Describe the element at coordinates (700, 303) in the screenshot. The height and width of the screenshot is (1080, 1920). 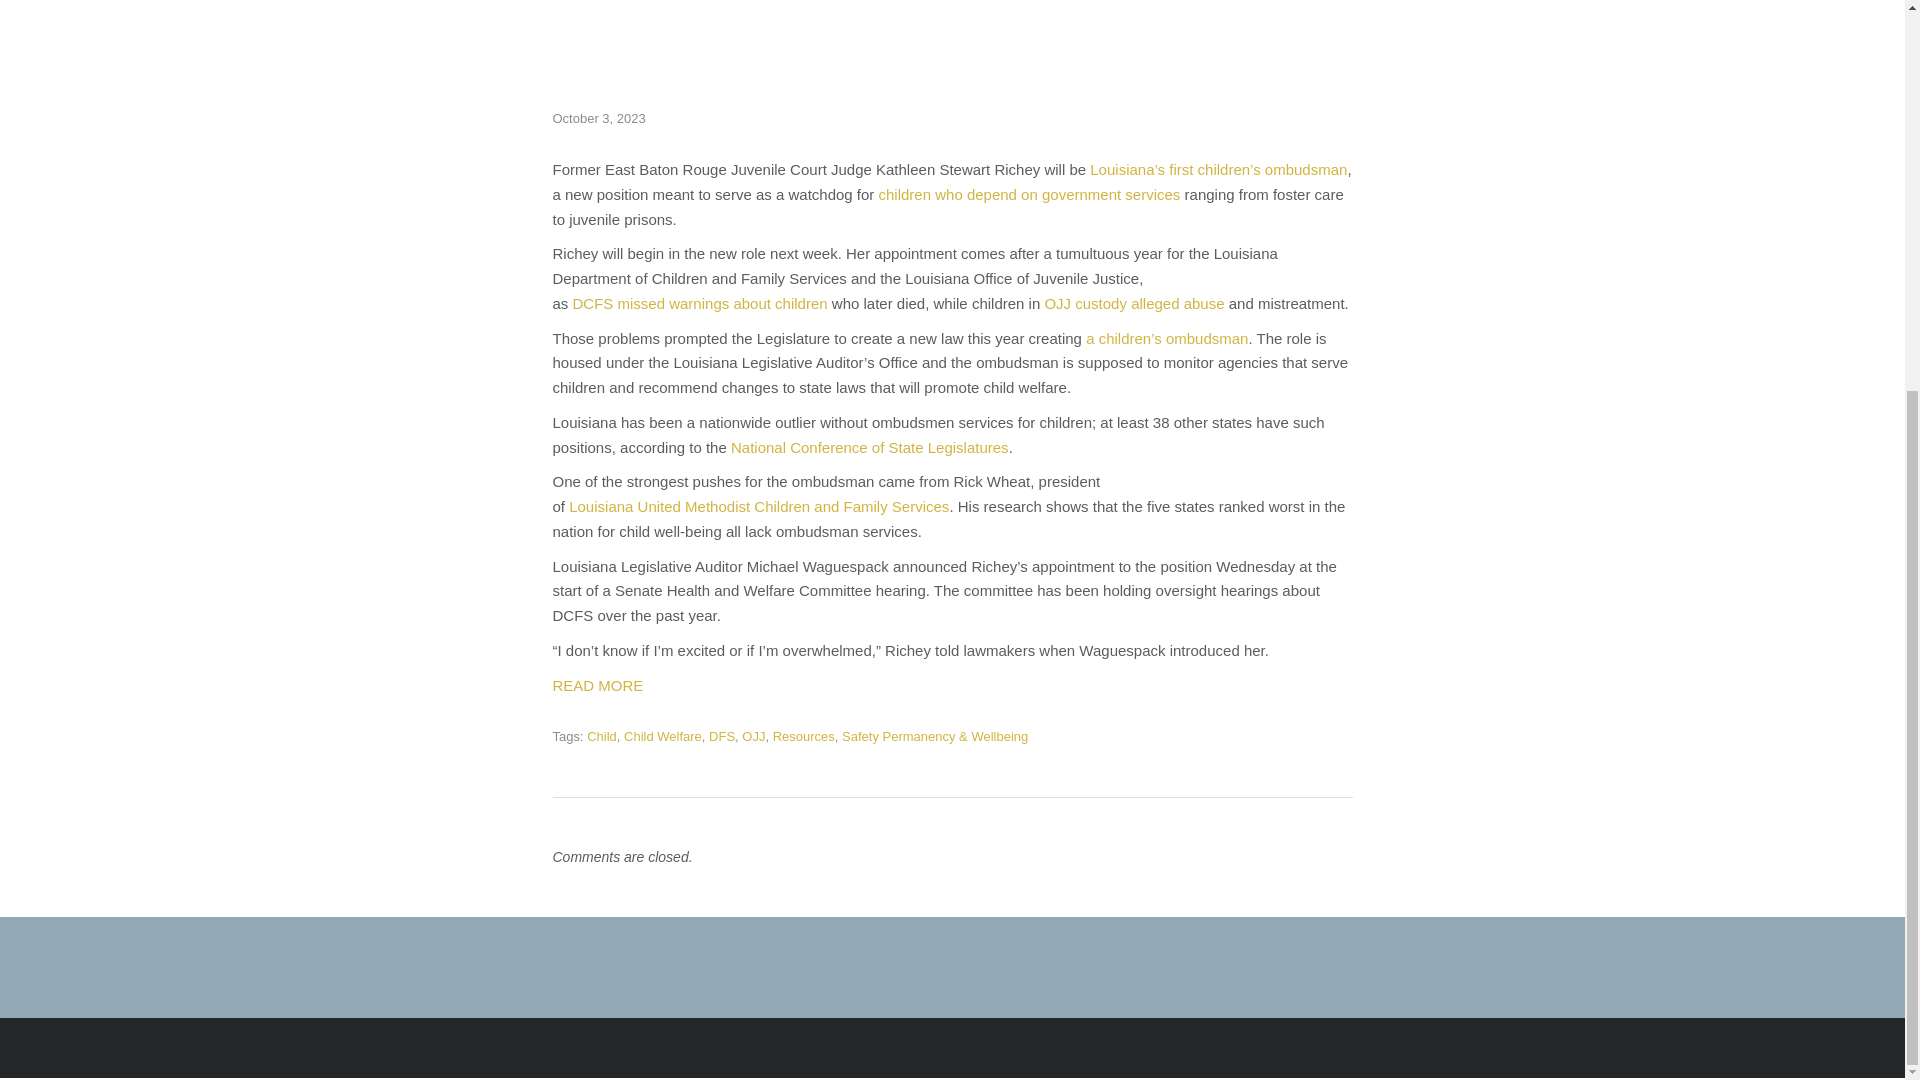
I see `DCFS missed warnings about children` at that location.